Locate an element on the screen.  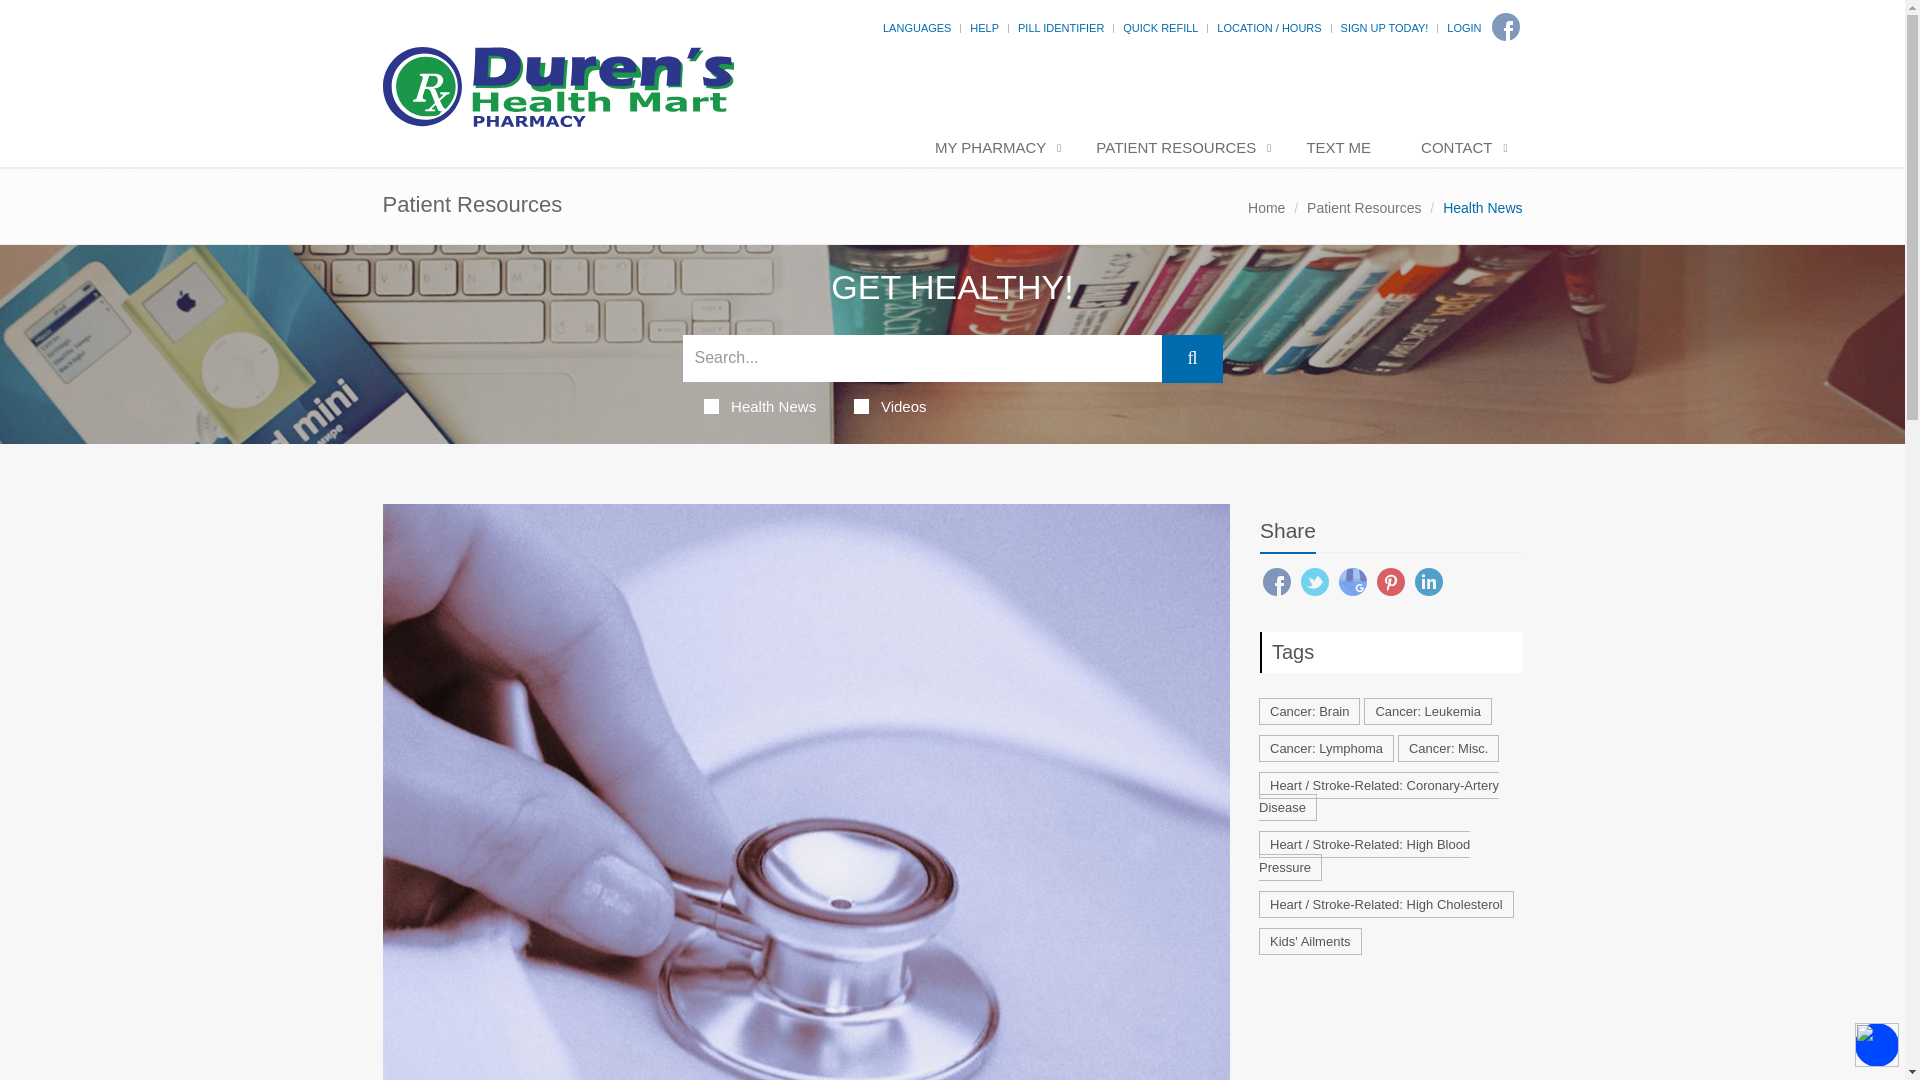
PILL IDENTIFIER is located at coordinates (1060, 27).